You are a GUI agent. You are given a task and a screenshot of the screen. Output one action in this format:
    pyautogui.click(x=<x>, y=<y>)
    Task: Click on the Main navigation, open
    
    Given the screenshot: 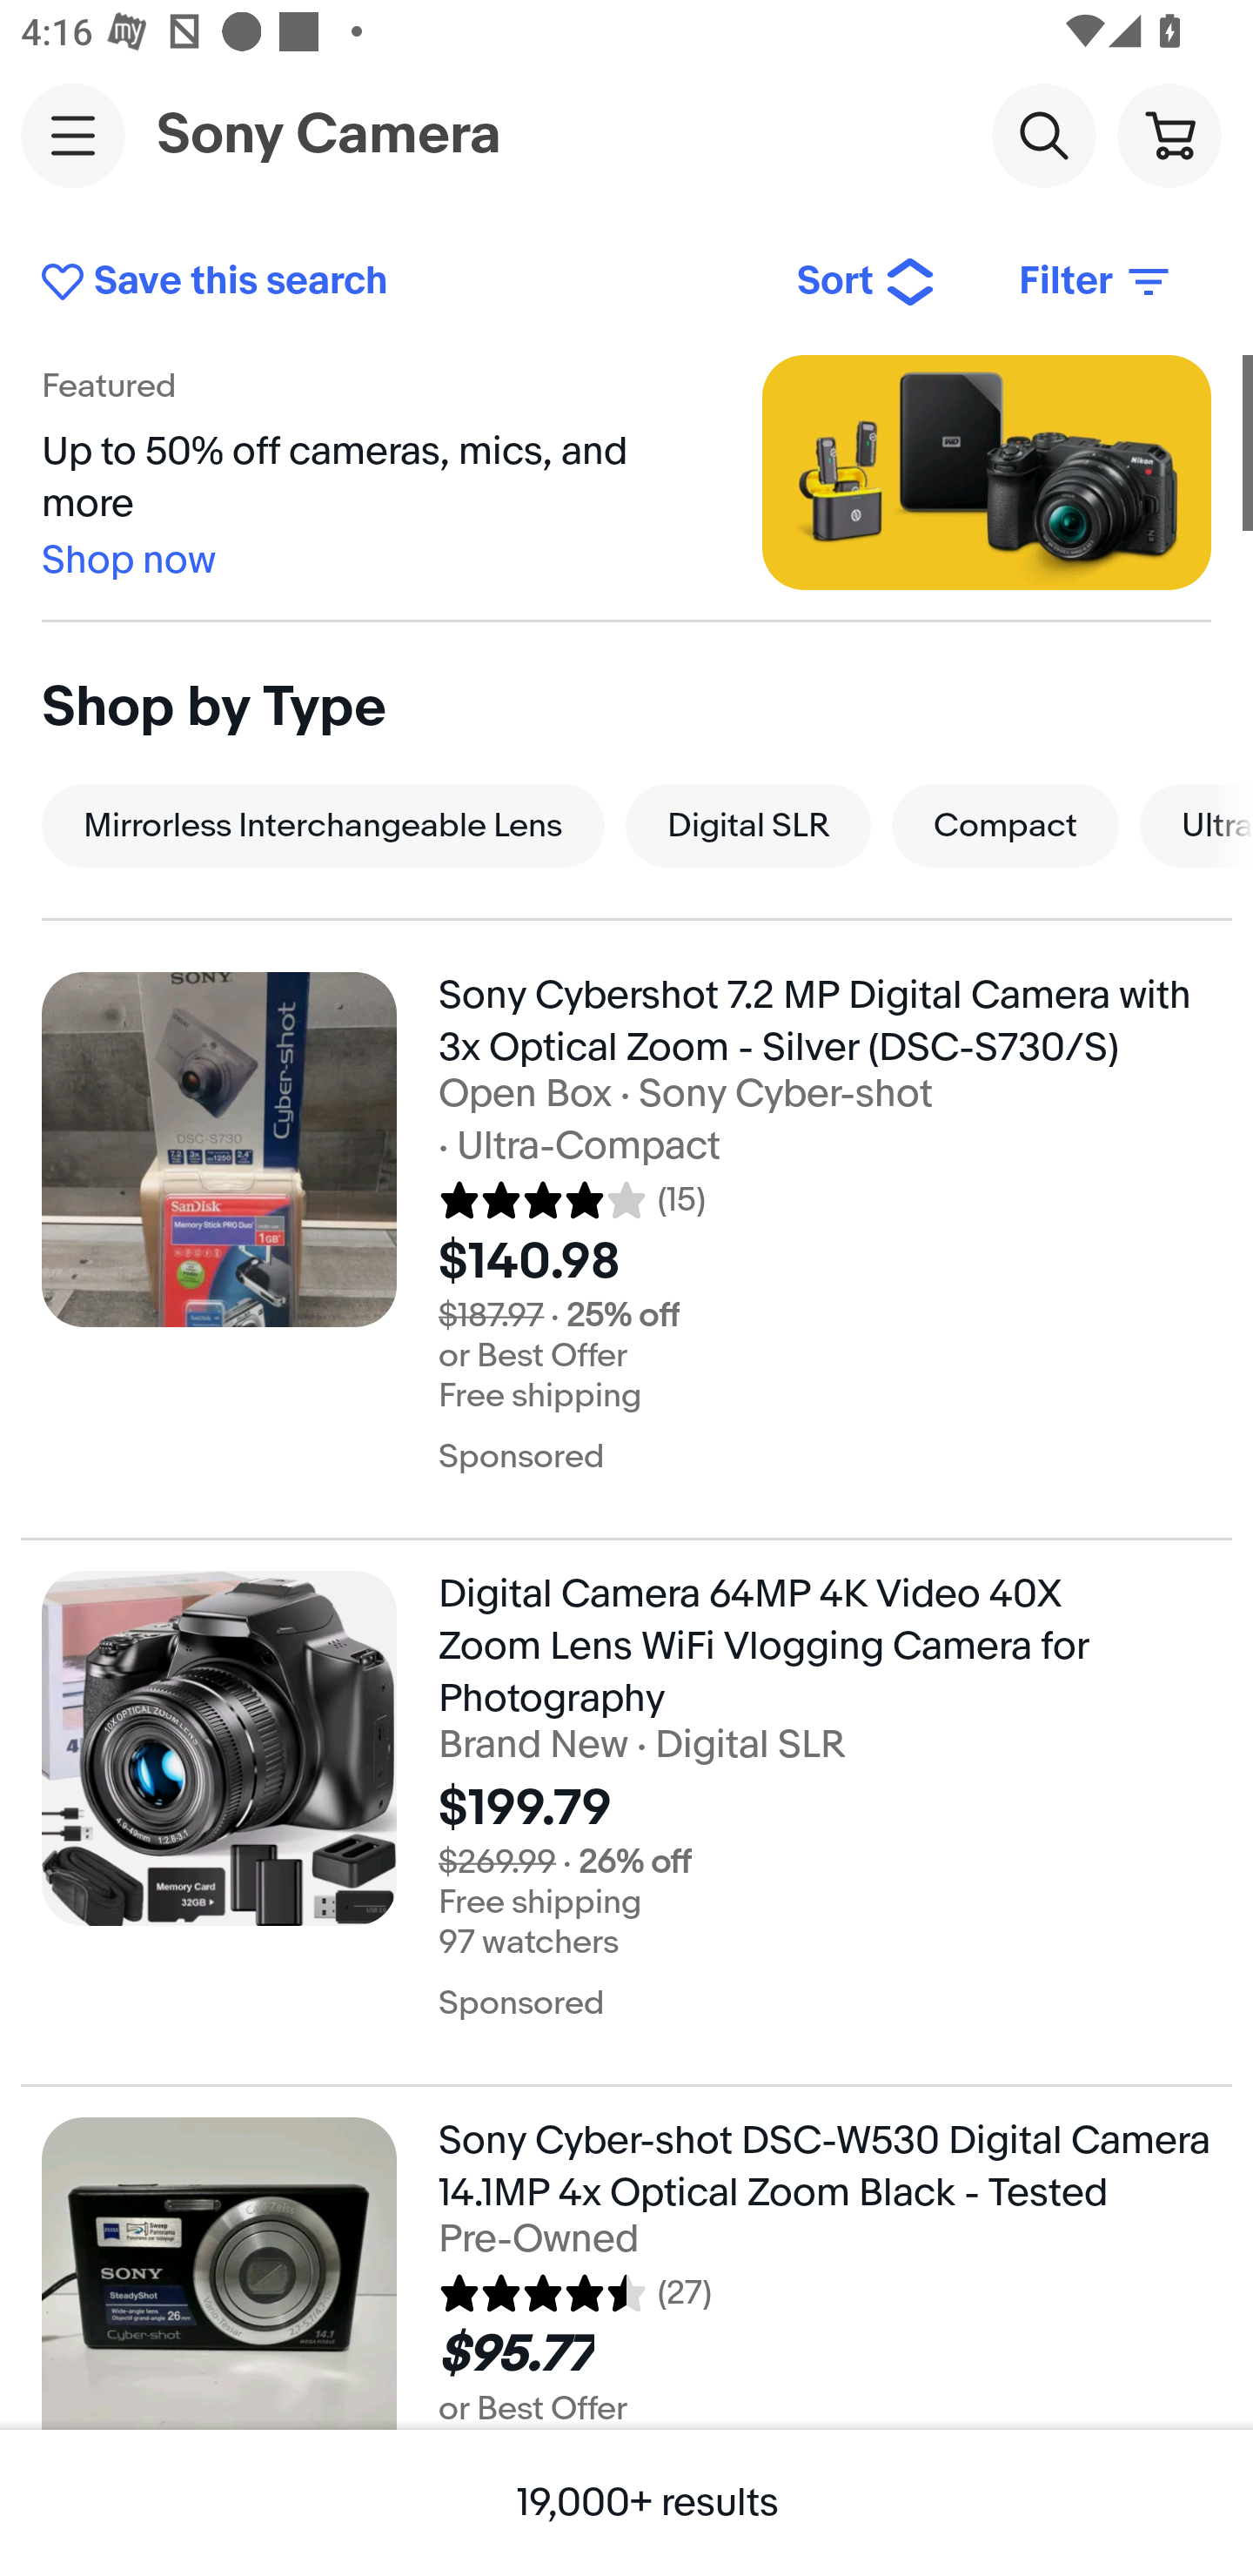 What is the action you would take?
    pyautogui.click(x=73, y=135)
    